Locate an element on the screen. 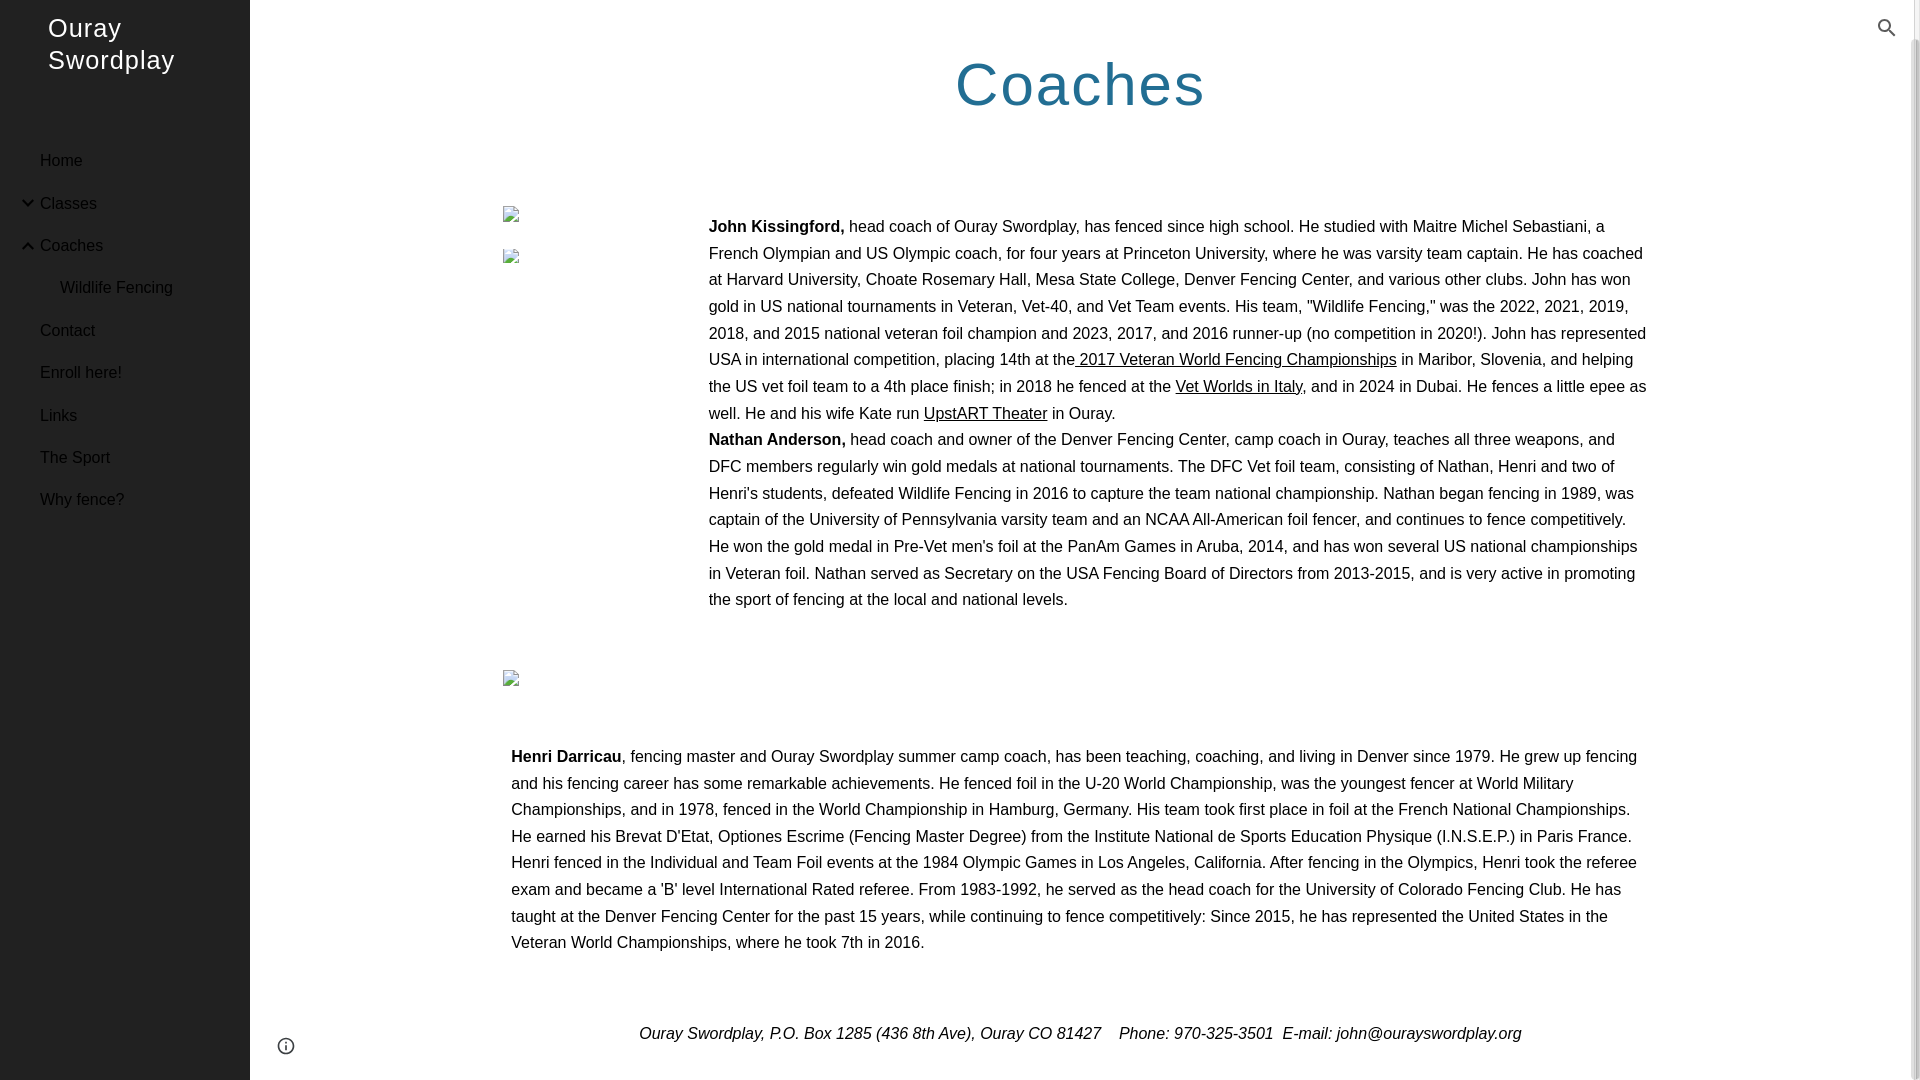  Contact is located at coordinates (137, 290).